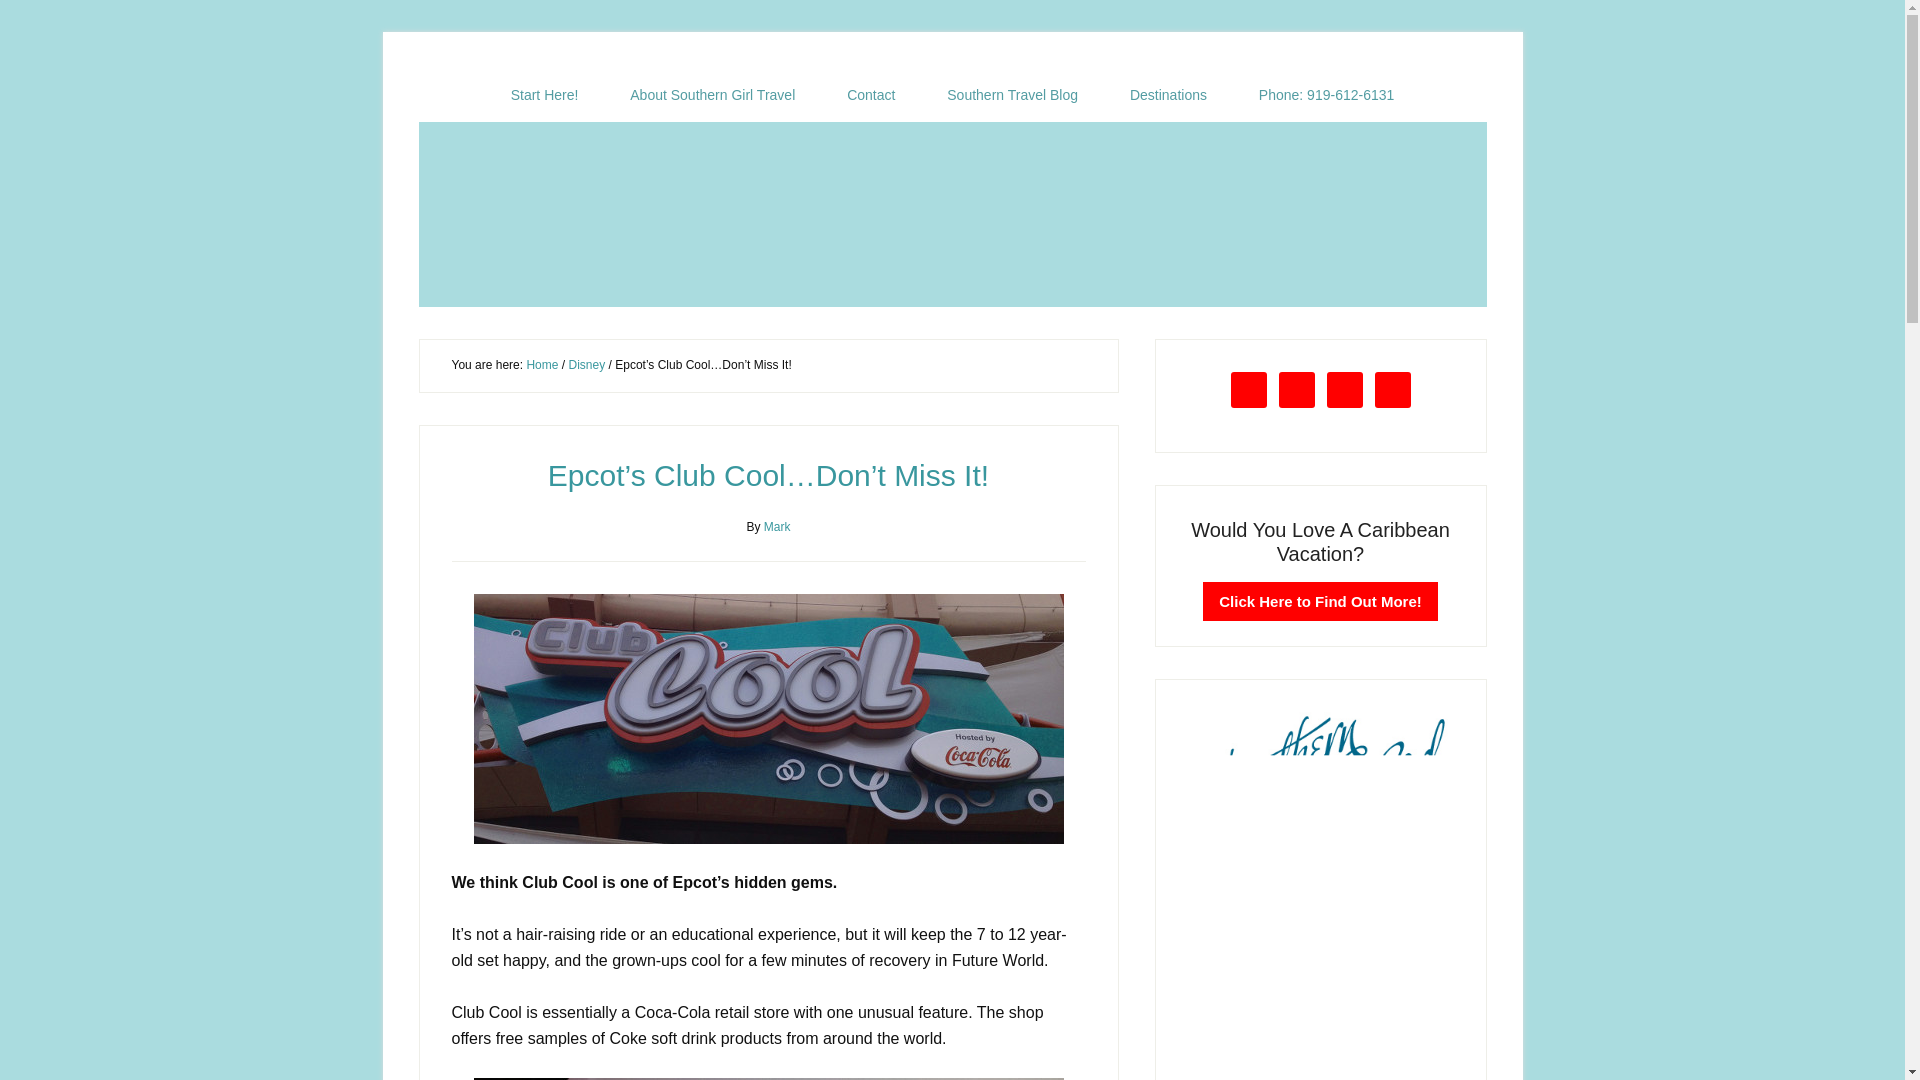 The width and height of the screenshot is (1920, 1080). Describe the element at coordinates (586, 364) in the screenshot. I see `Disney` at that location.